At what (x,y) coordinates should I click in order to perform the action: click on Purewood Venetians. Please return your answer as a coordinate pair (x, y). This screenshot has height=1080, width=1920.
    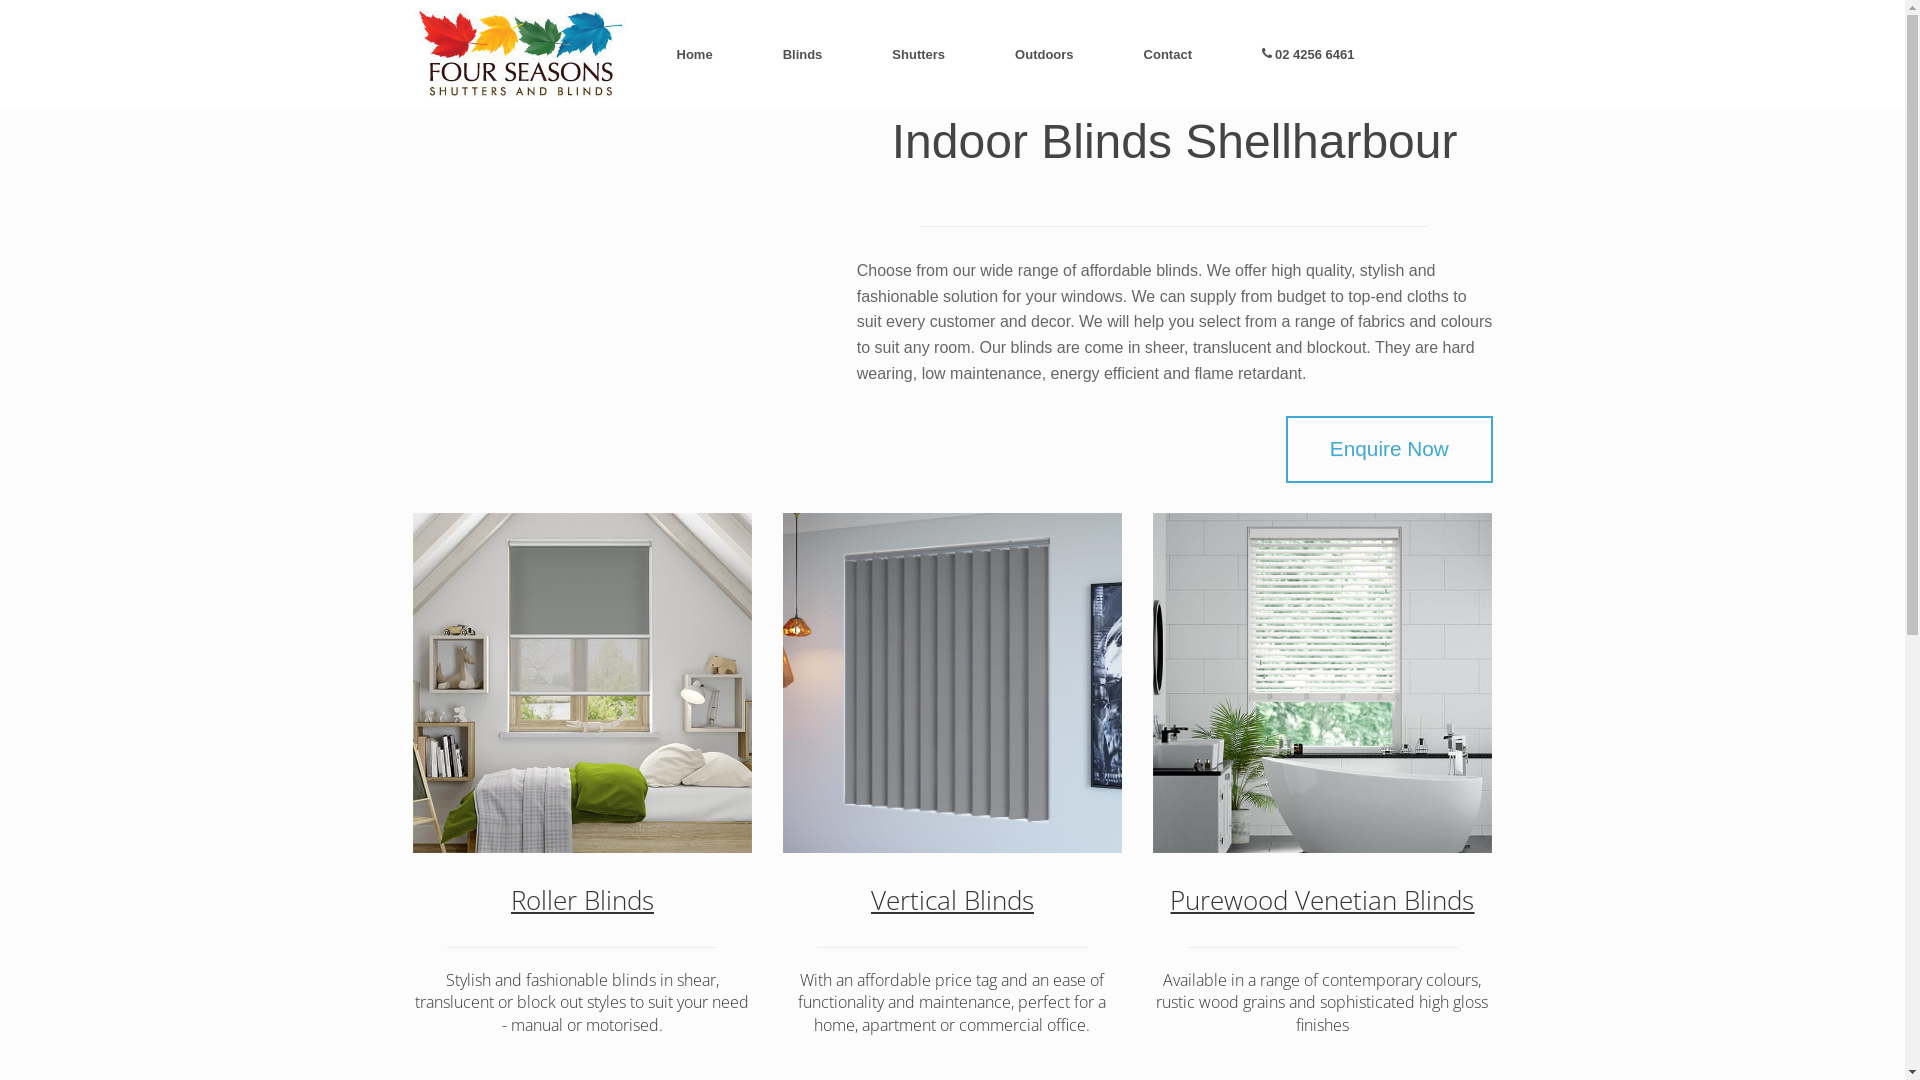
    Looking at the image, I should click on (1322, 683).